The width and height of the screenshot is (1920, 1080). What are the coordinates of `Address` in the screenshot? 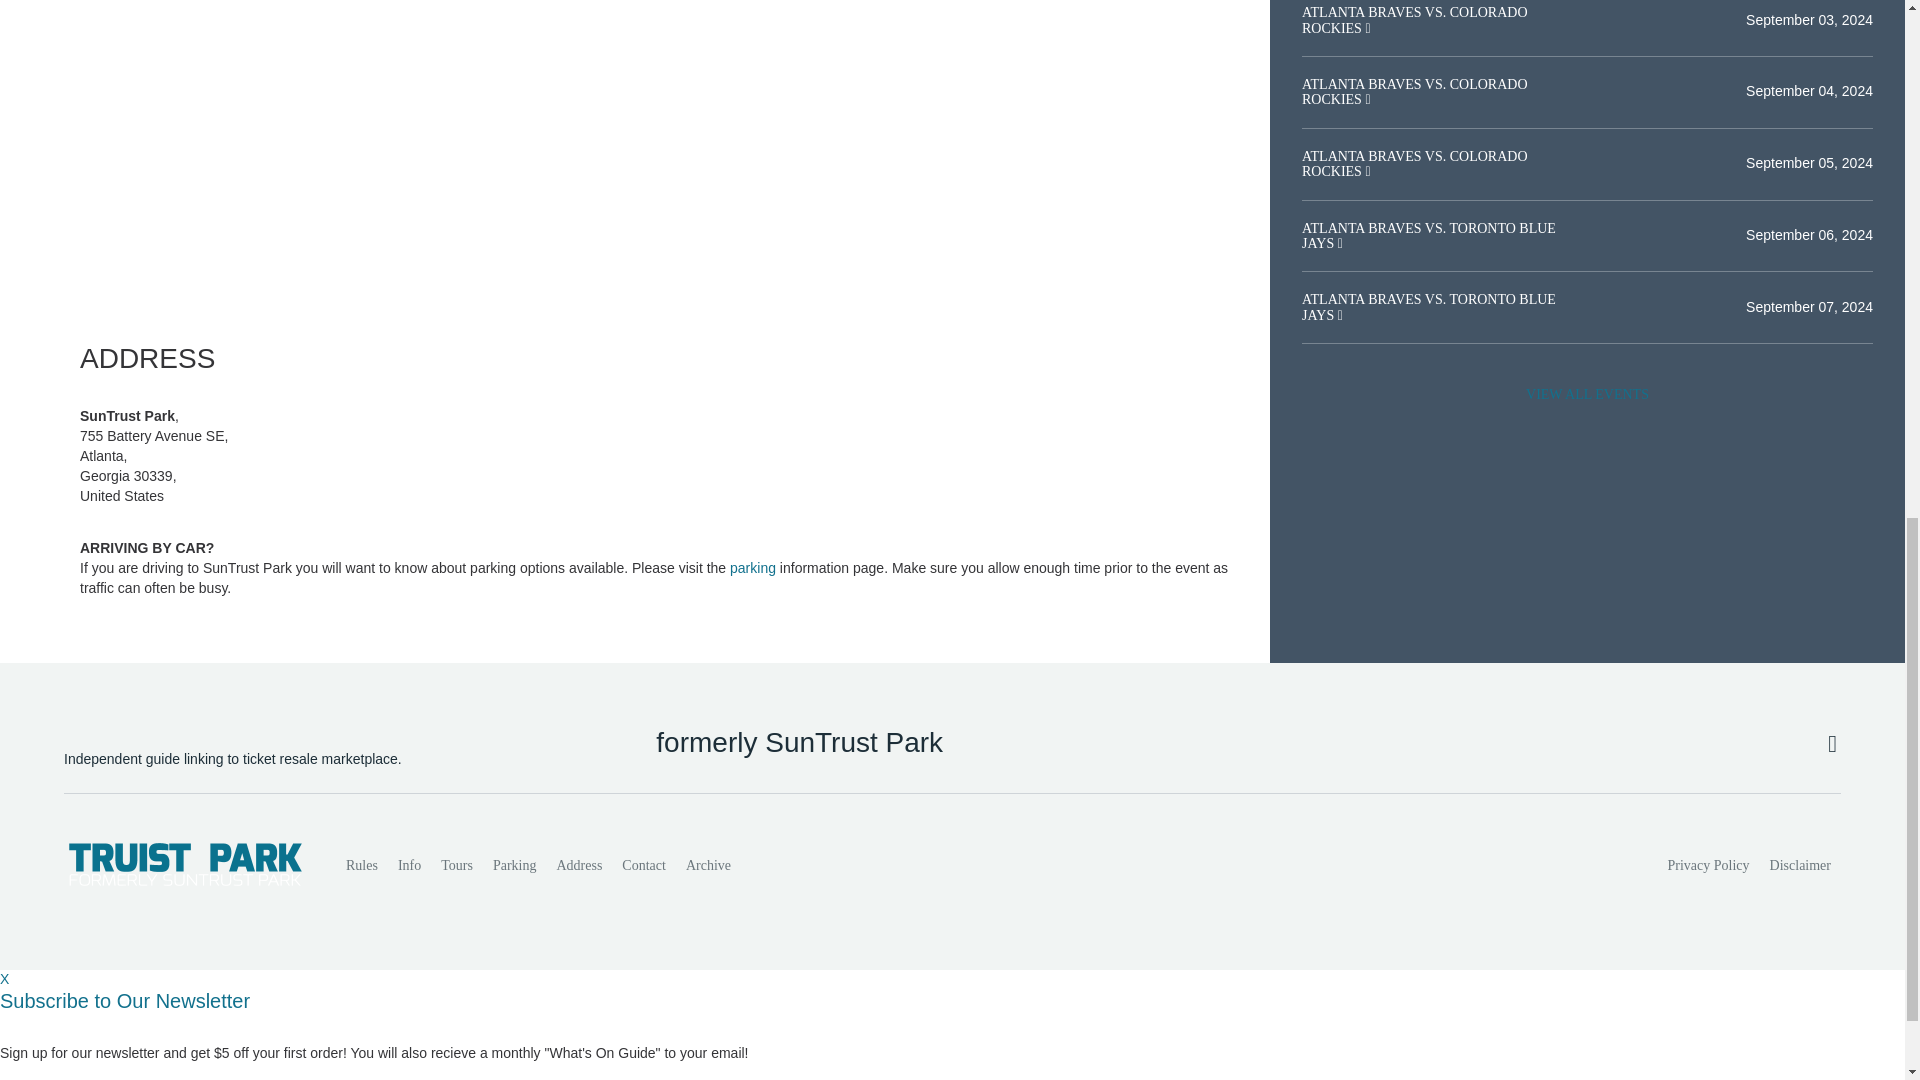 It's located at (578, 865).